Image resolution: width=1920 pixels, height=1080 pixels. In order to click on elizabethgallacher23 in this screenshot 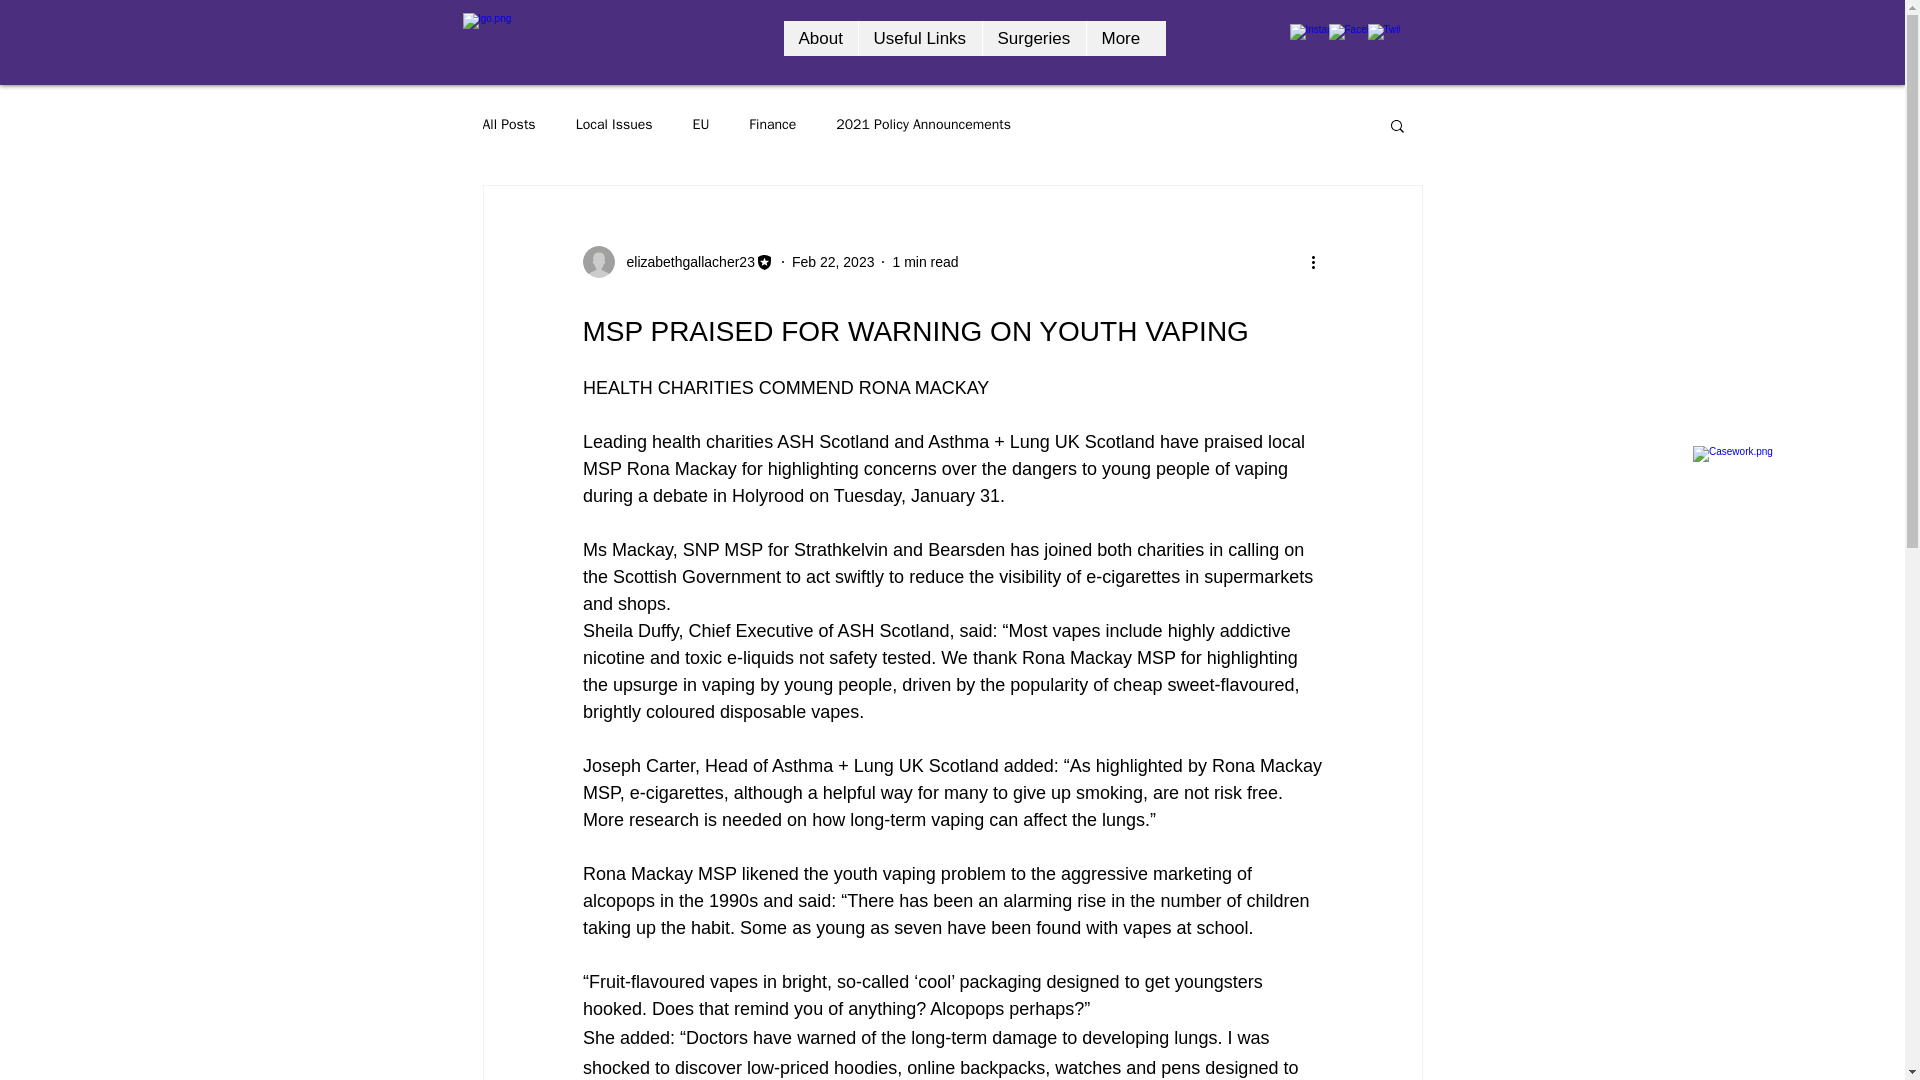, I will do `click(684, 262)`.